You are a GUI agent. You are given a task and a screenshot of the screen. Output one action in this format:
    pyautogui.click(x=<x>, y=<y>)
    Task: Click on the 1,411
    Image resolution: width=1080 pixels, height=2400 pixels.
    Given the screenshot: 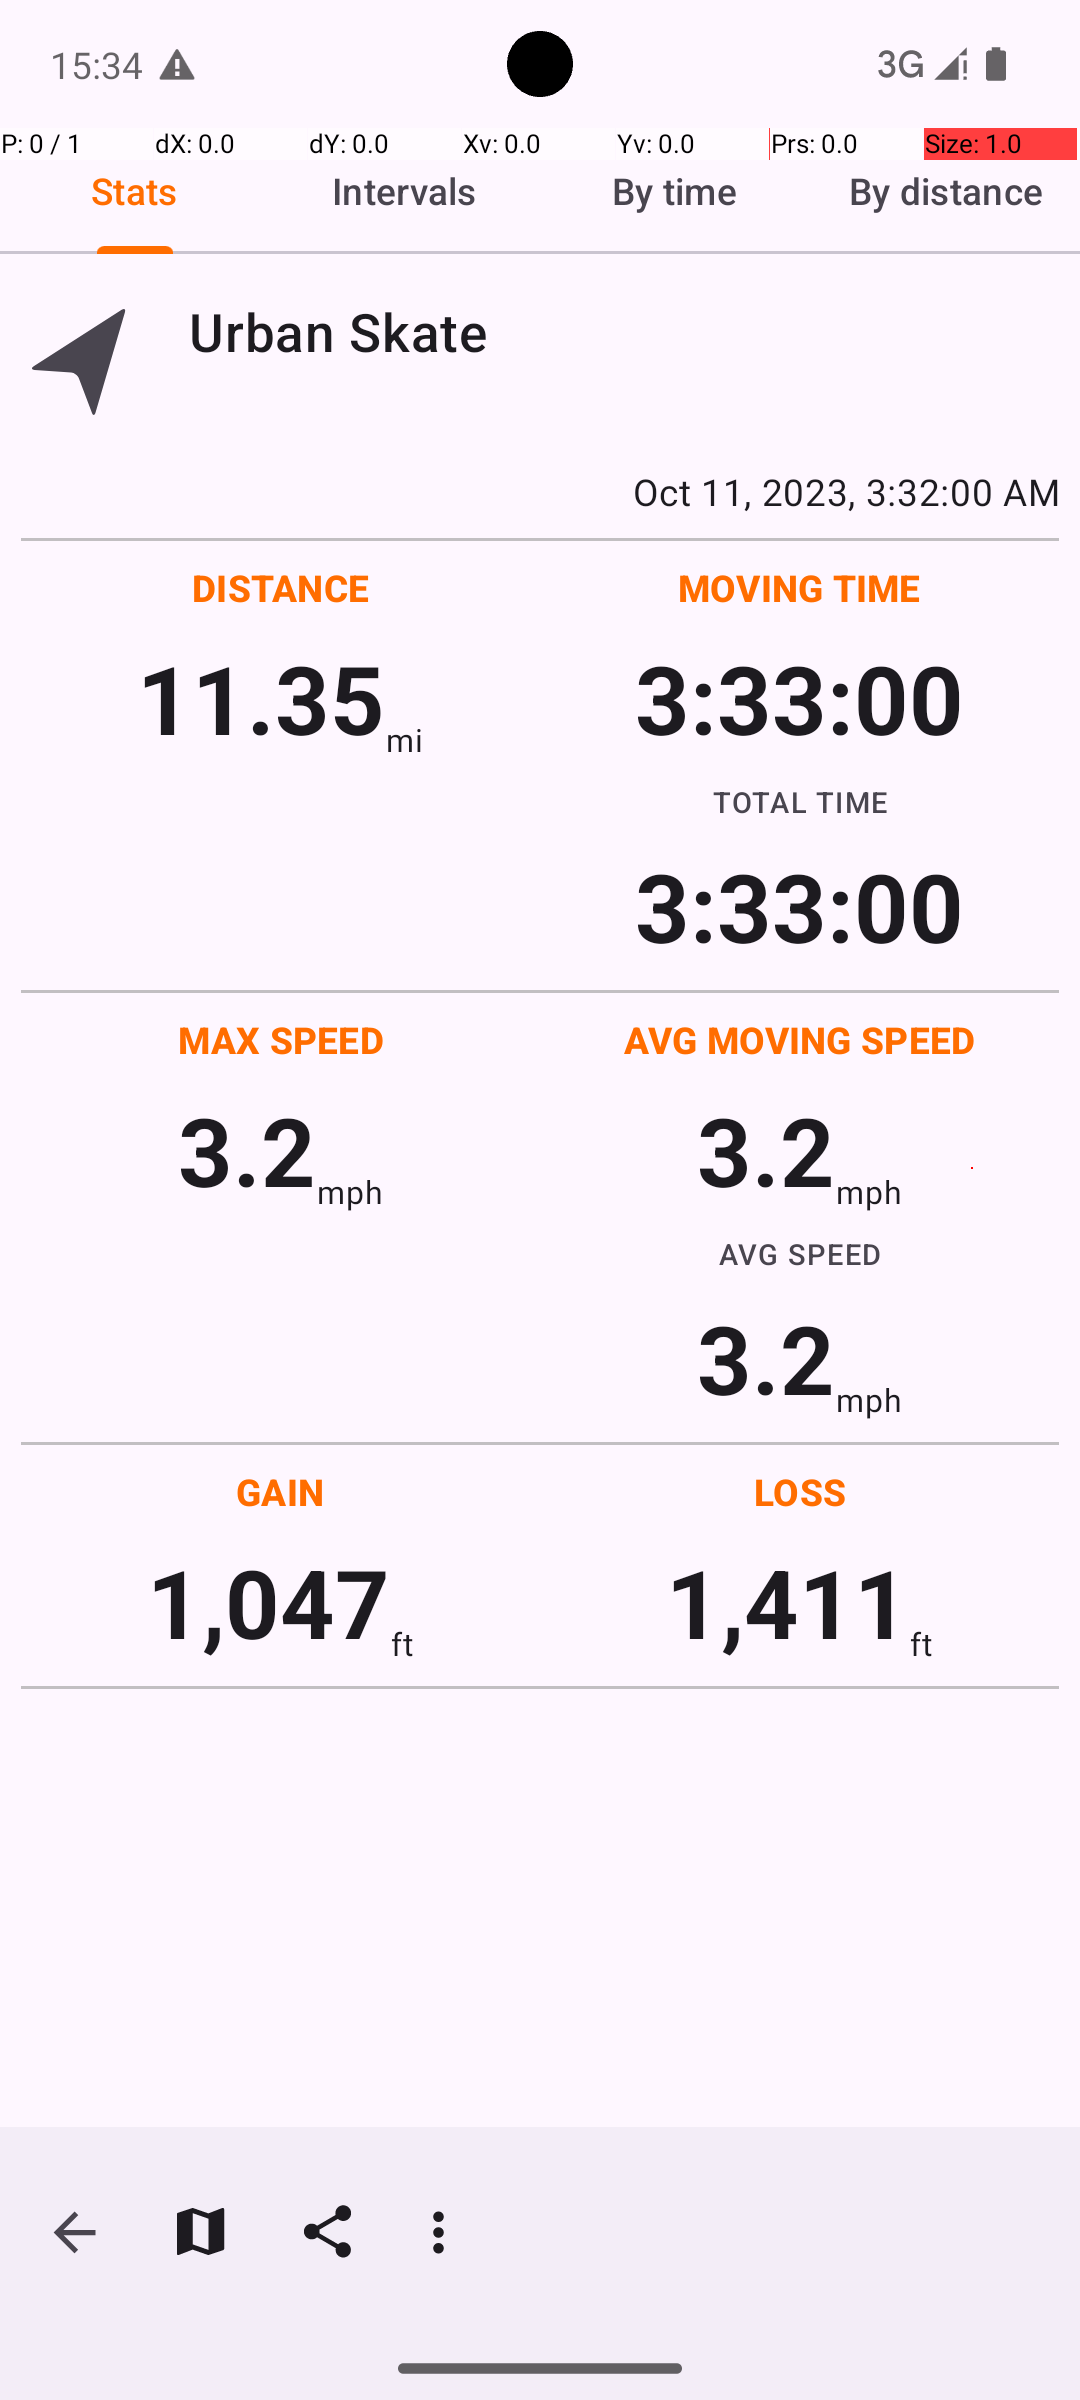 What is the action you would take?
    pyautogui.click(x=788, y=1602)
    